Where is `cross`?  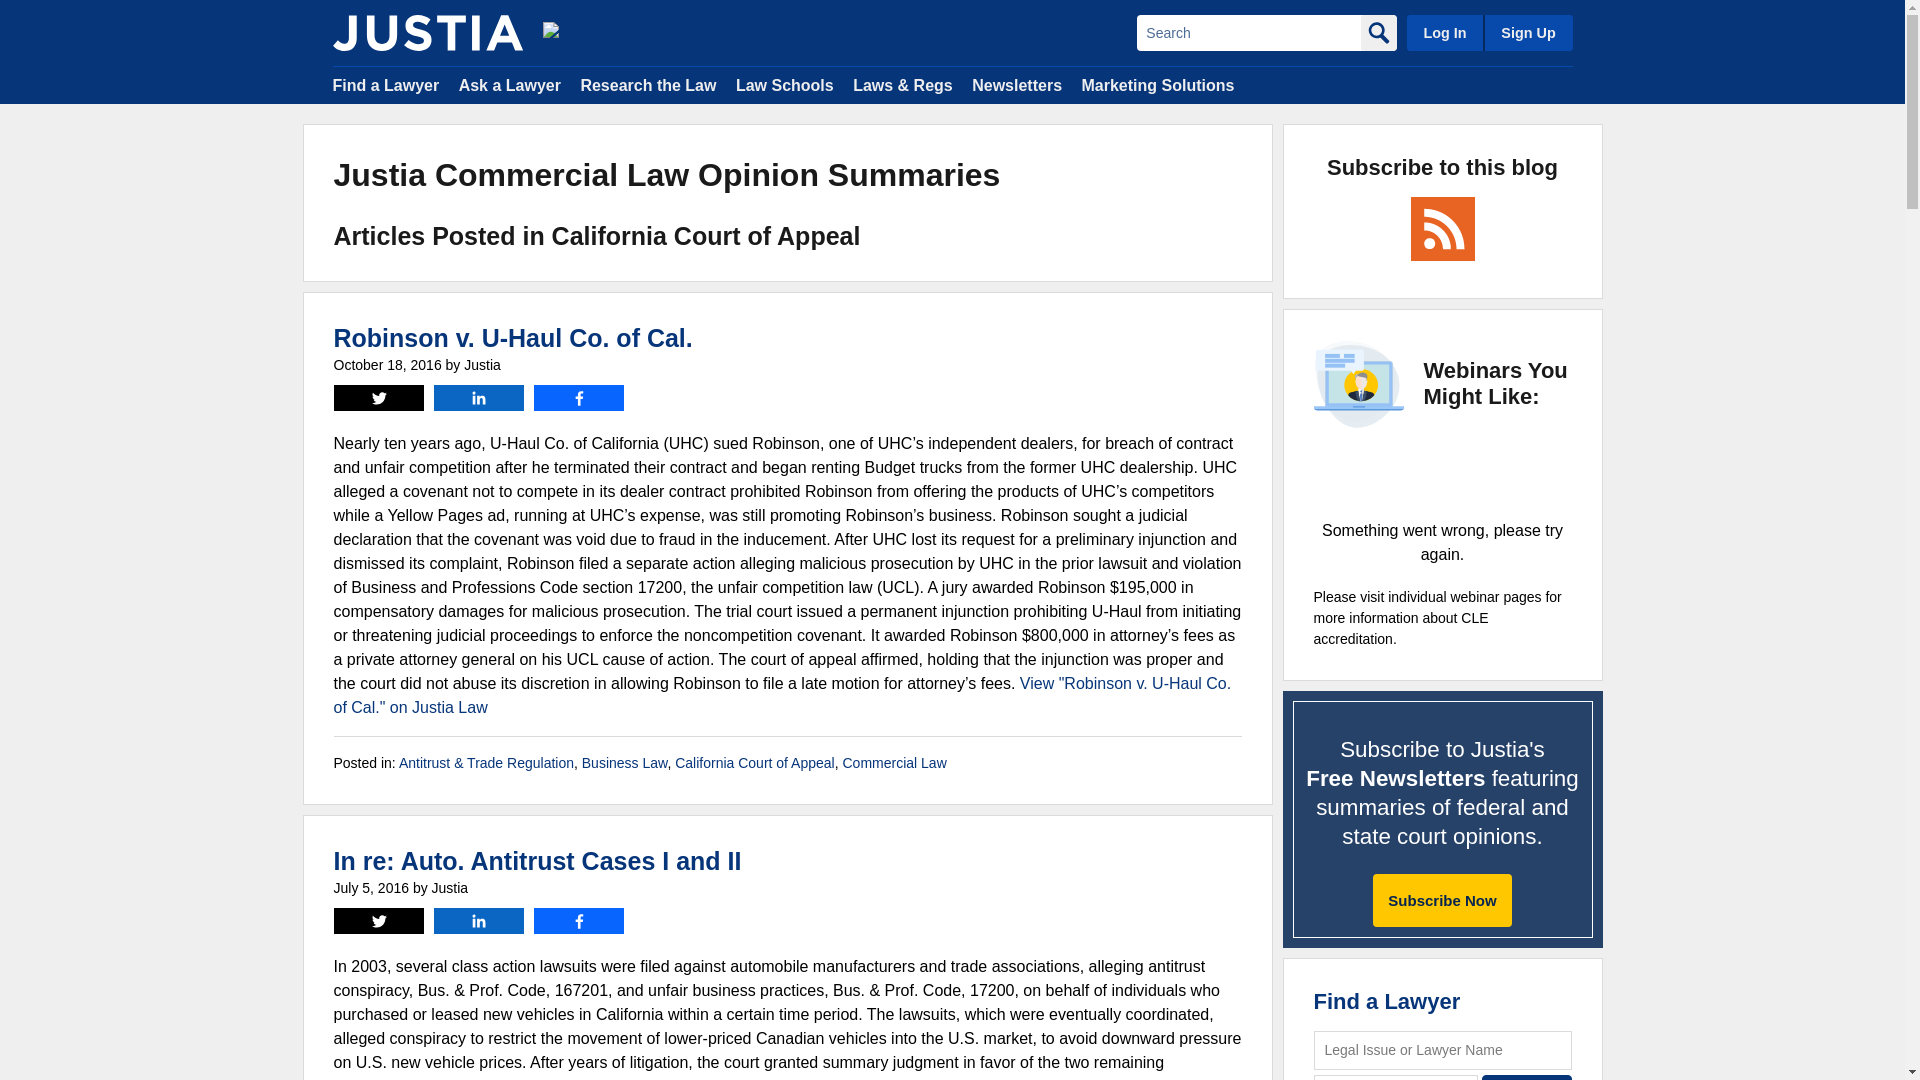 cross is located at coordinates (1442, 474).